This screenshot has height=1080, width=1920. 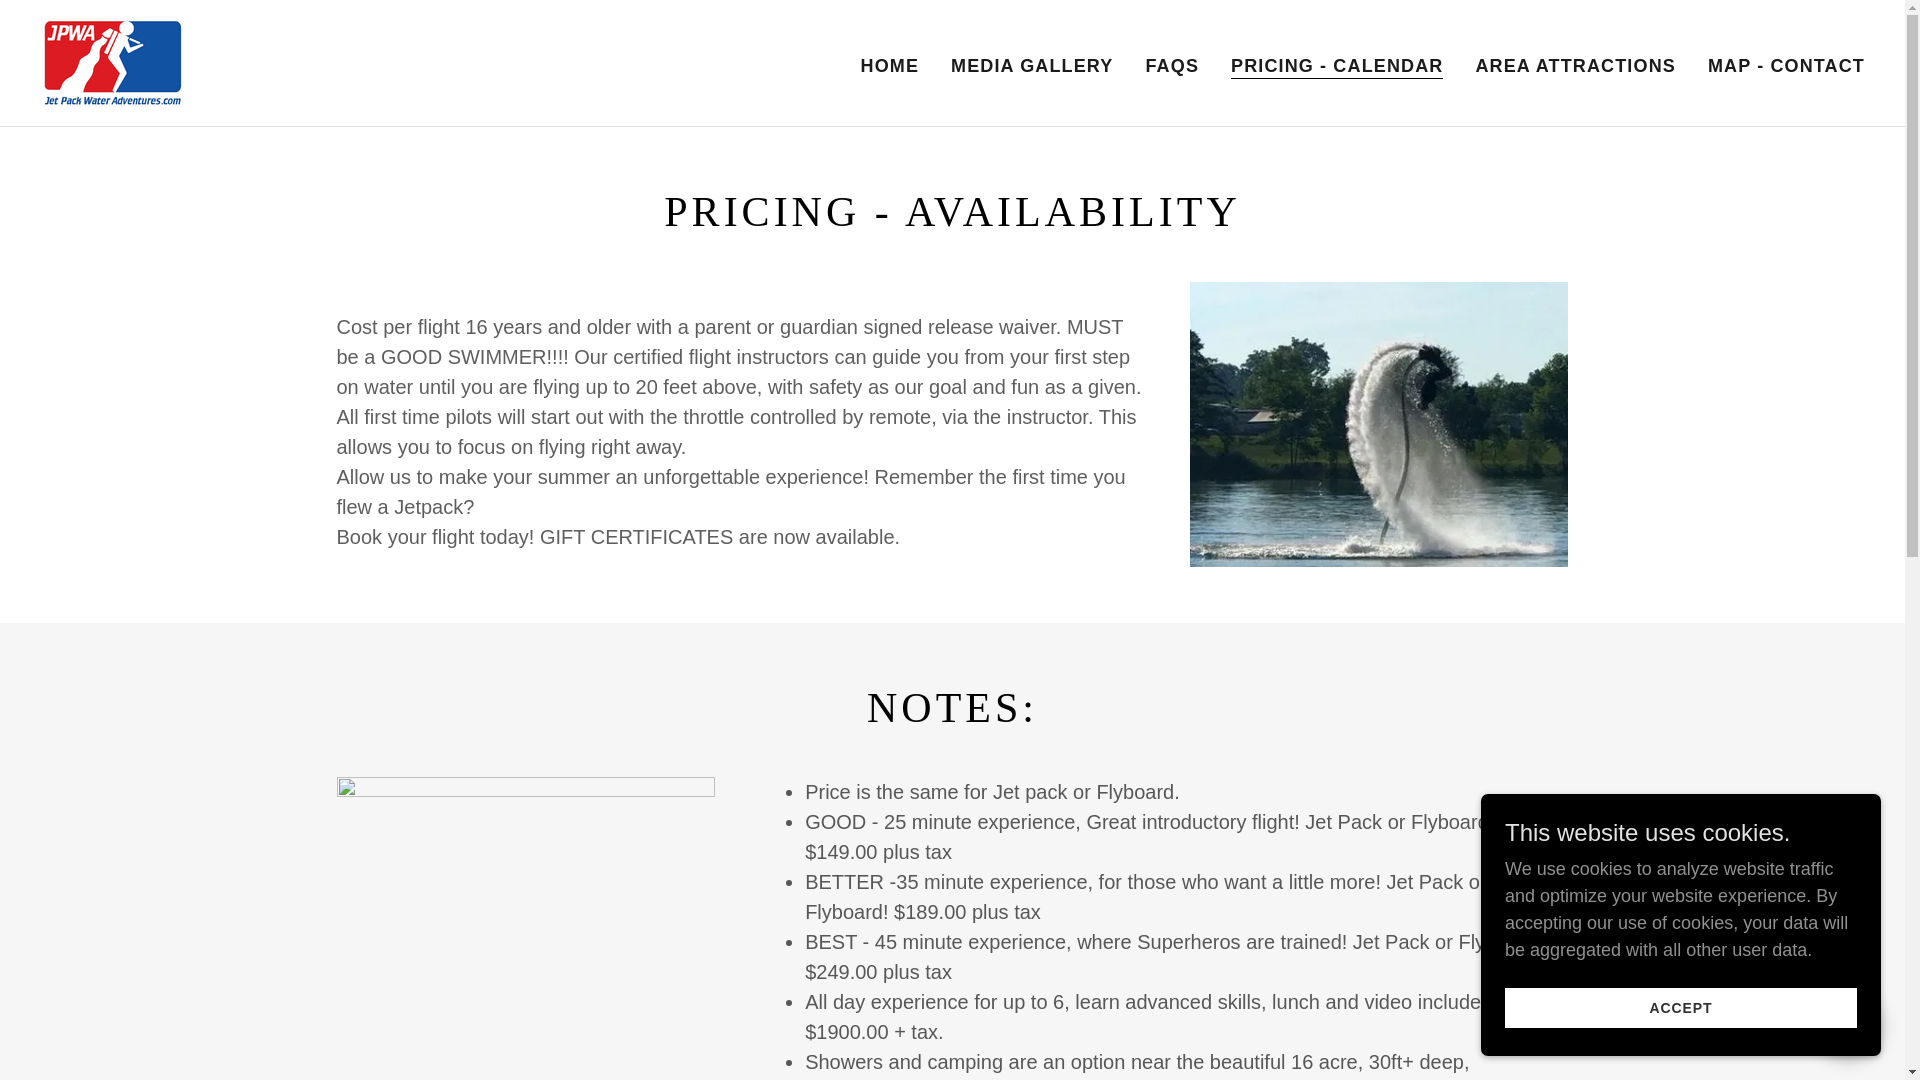 What do you see at coordinates (1336, 66) in the screenshot?
I see `PRICING - CALENDAR` at bounding box center [1336, 66].